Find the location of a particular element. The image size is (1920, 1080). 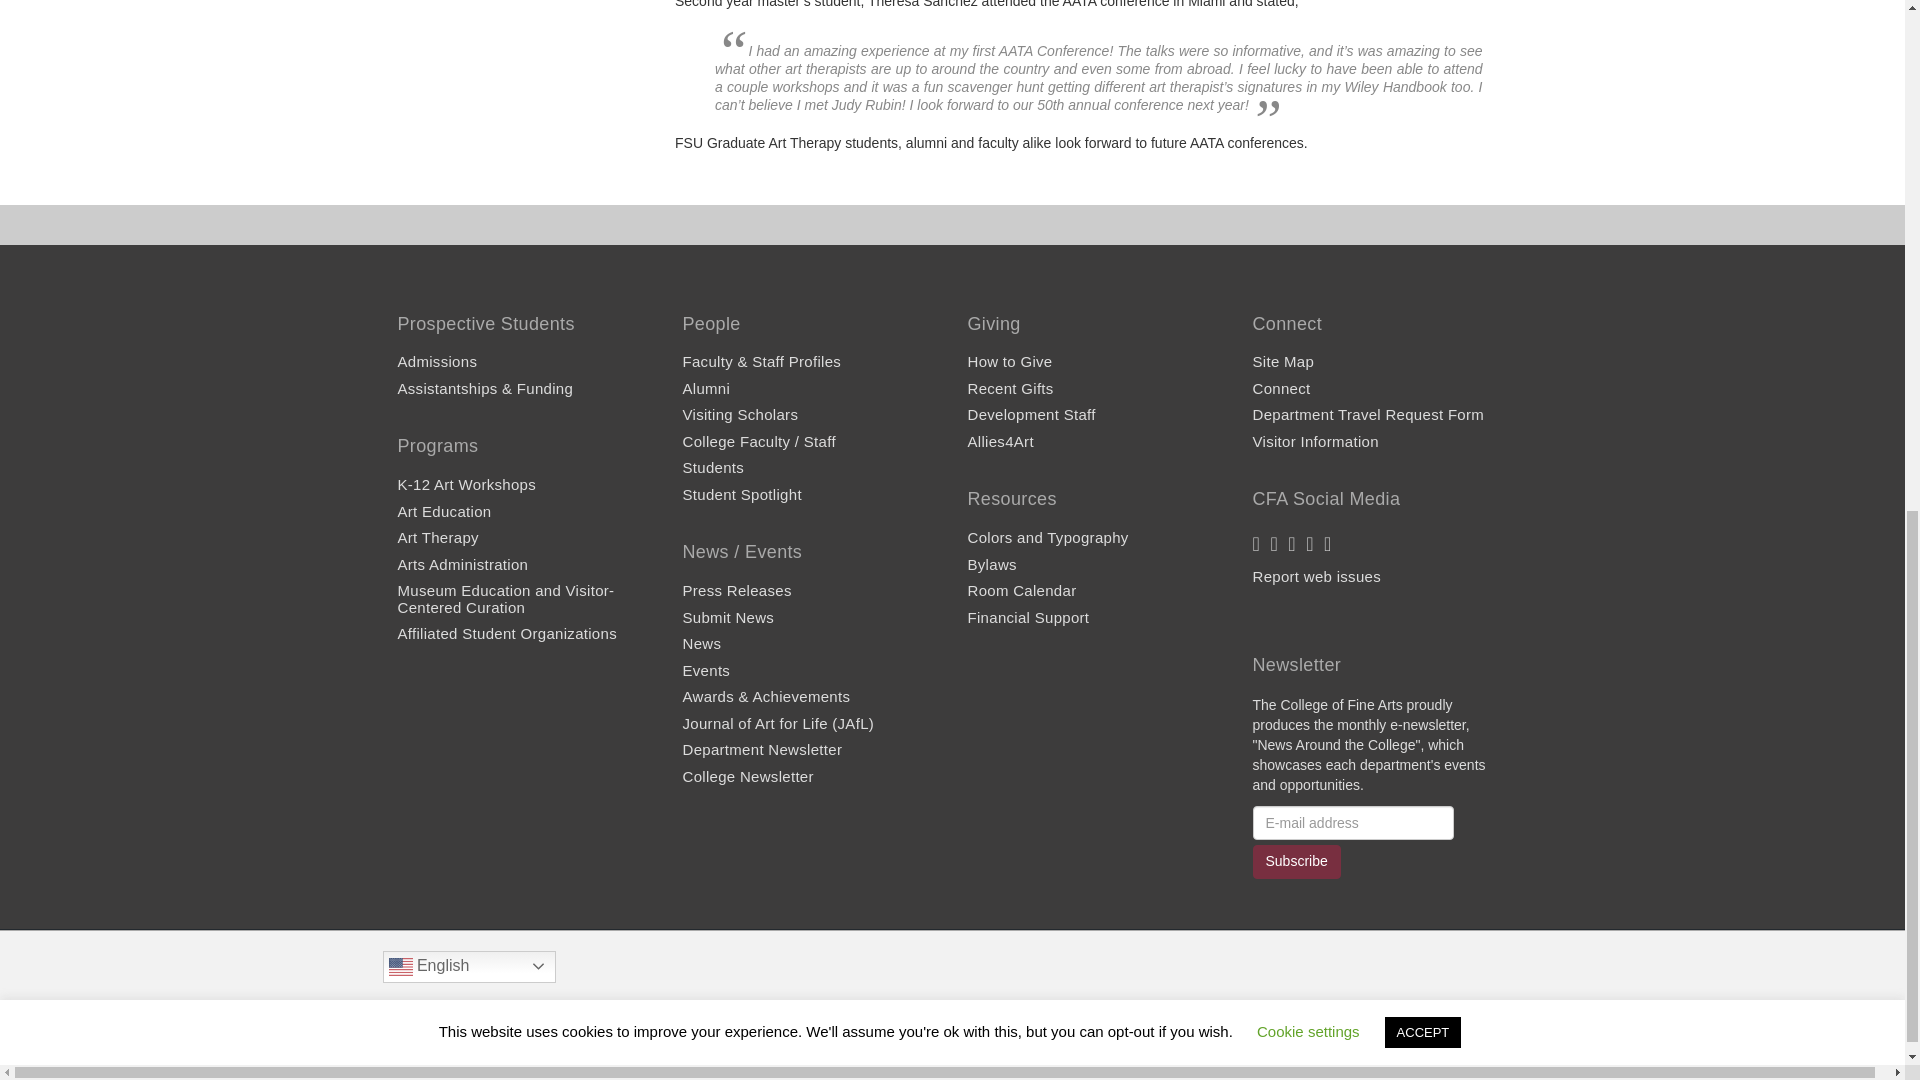

Subscribe is located at coordinates (1296, 862).